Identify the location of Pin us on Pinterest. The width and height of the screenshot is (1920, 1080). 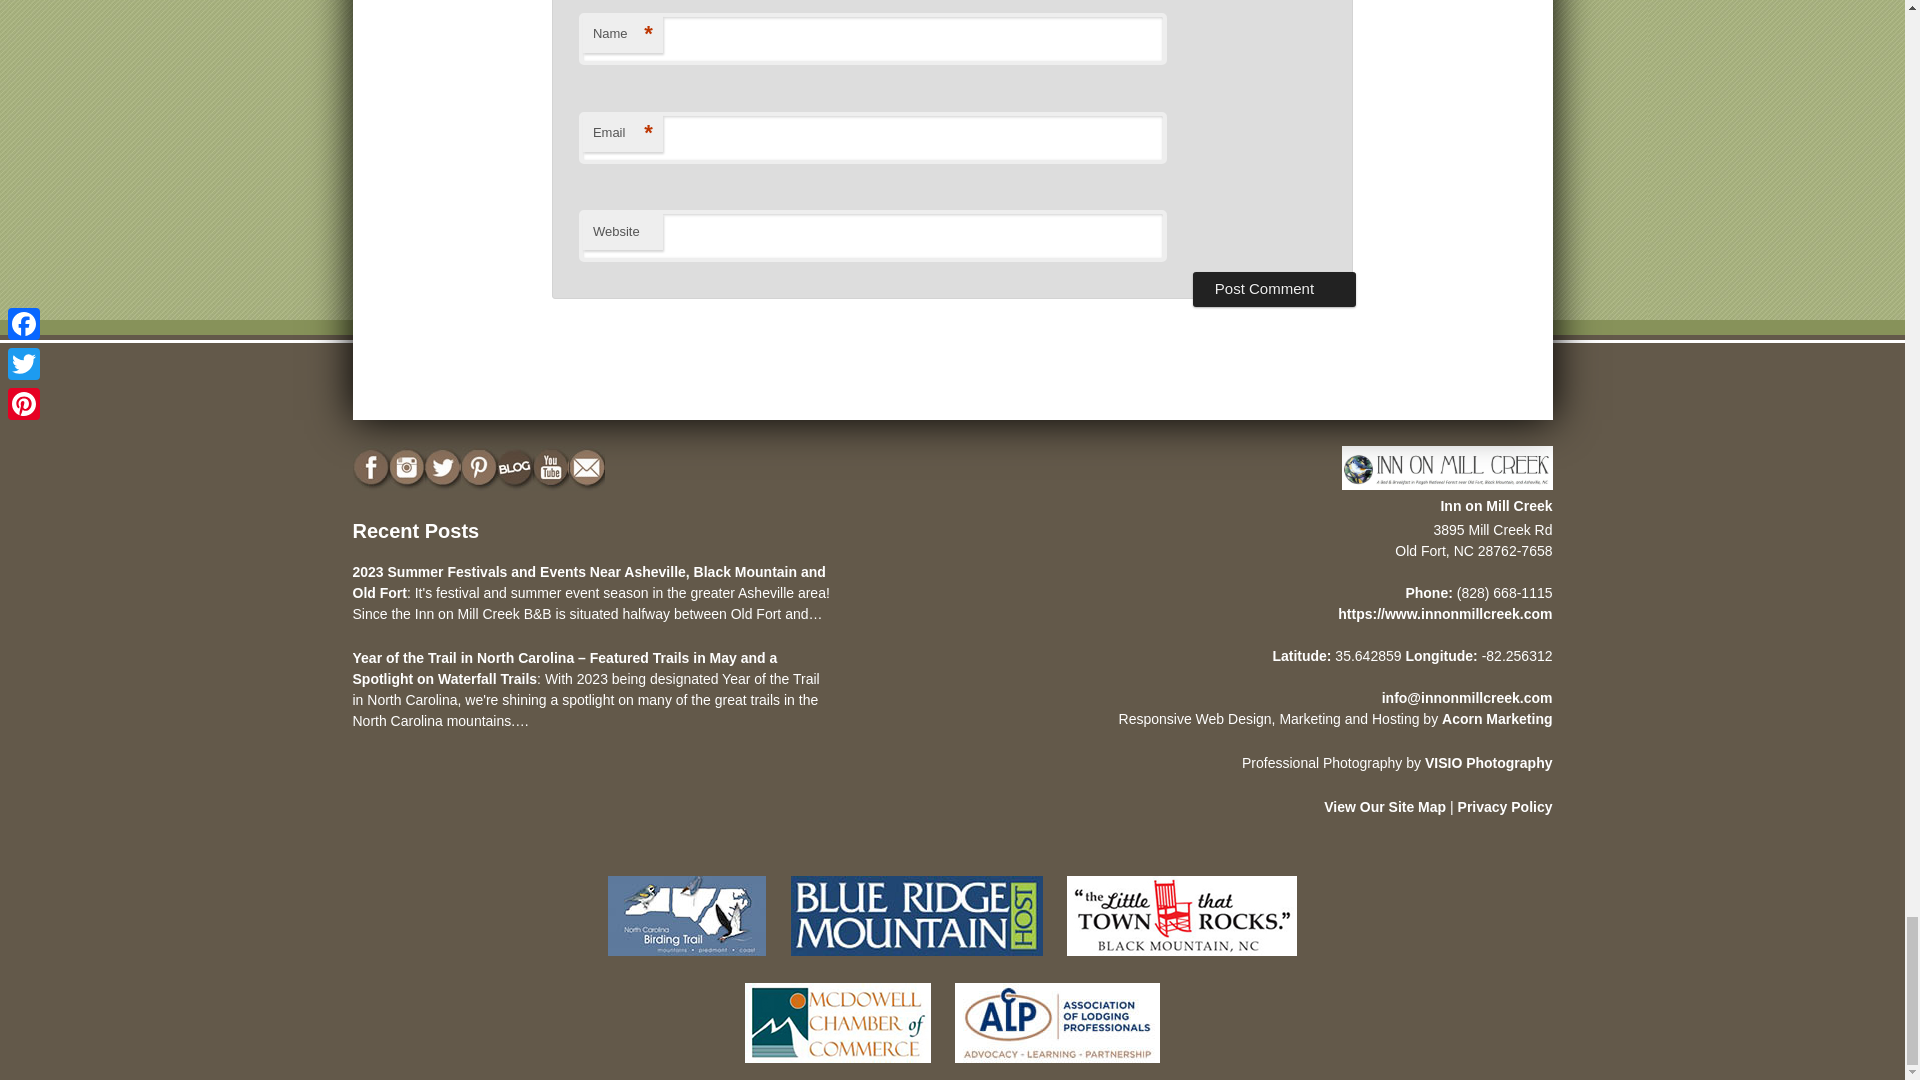
(480, 468).